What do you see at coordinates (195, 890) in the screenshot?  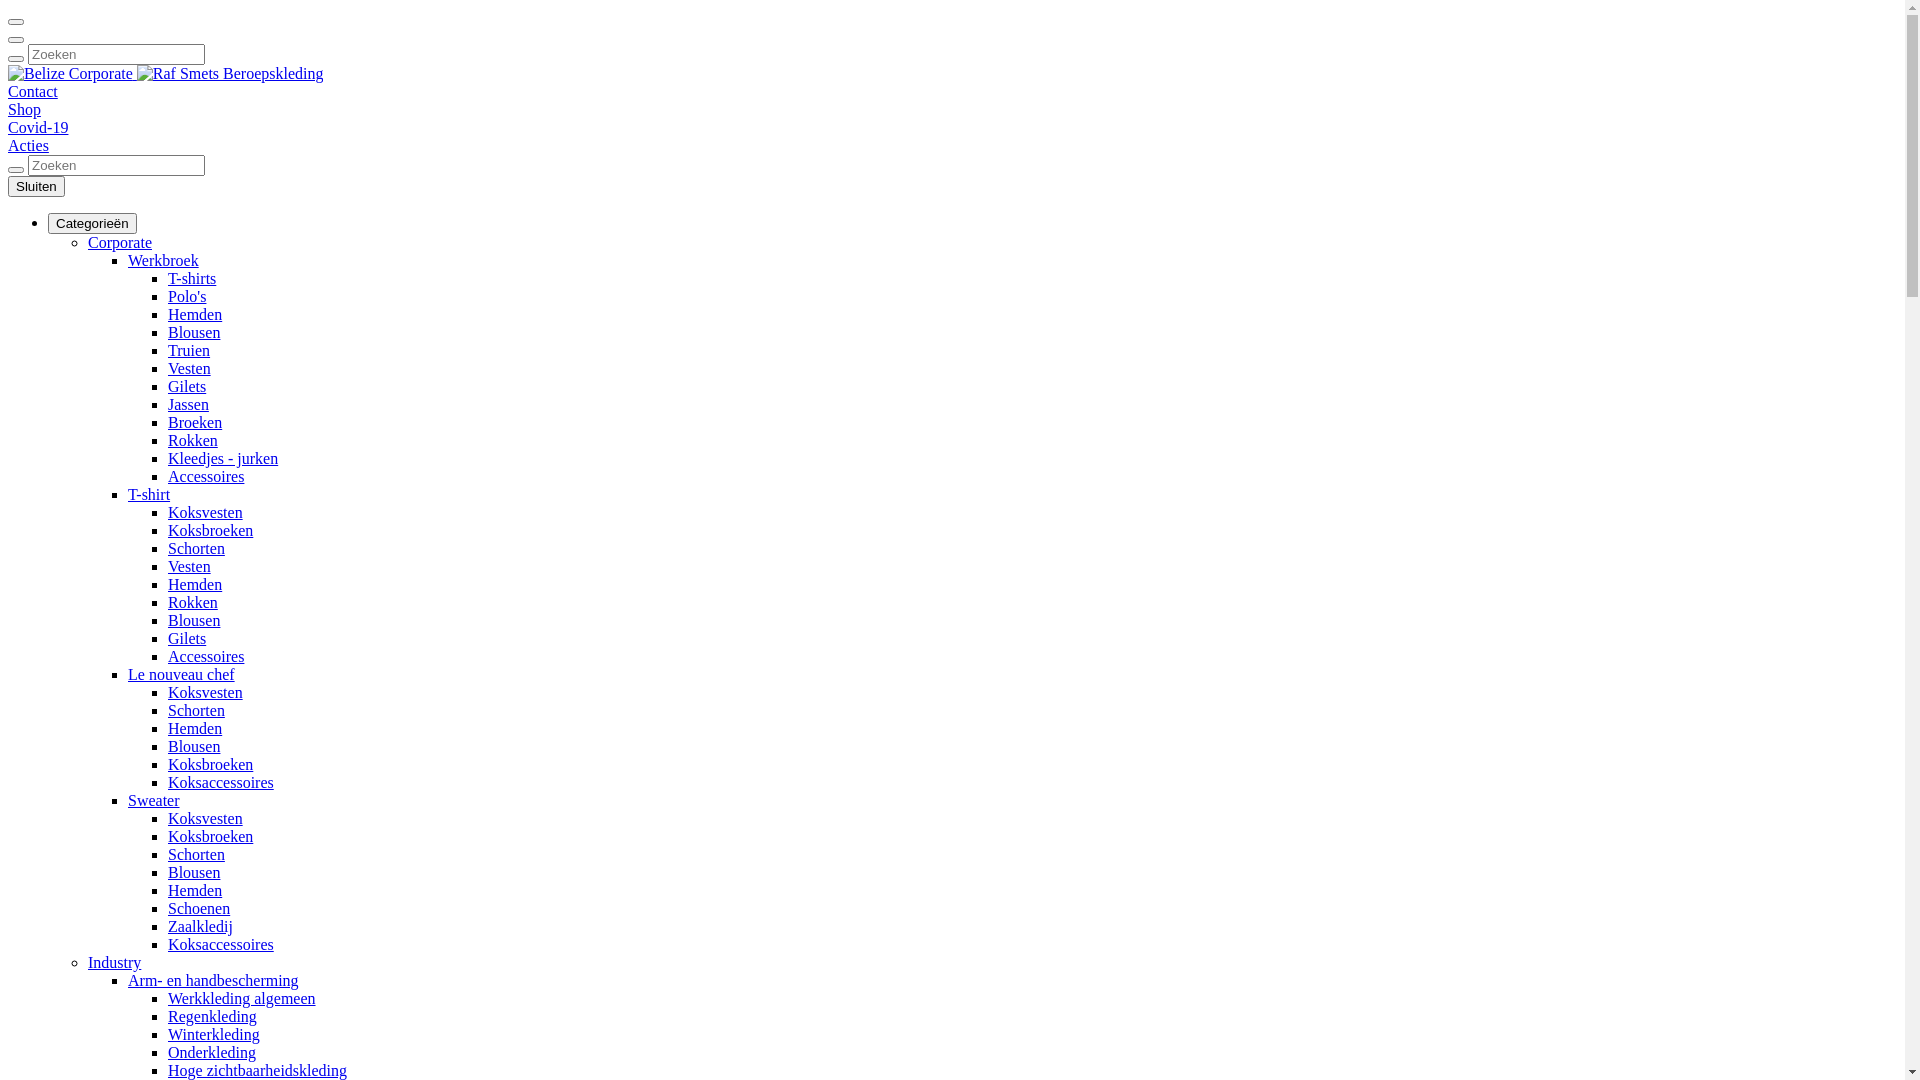 I see `Hemden` at bounding box center [195, 890].